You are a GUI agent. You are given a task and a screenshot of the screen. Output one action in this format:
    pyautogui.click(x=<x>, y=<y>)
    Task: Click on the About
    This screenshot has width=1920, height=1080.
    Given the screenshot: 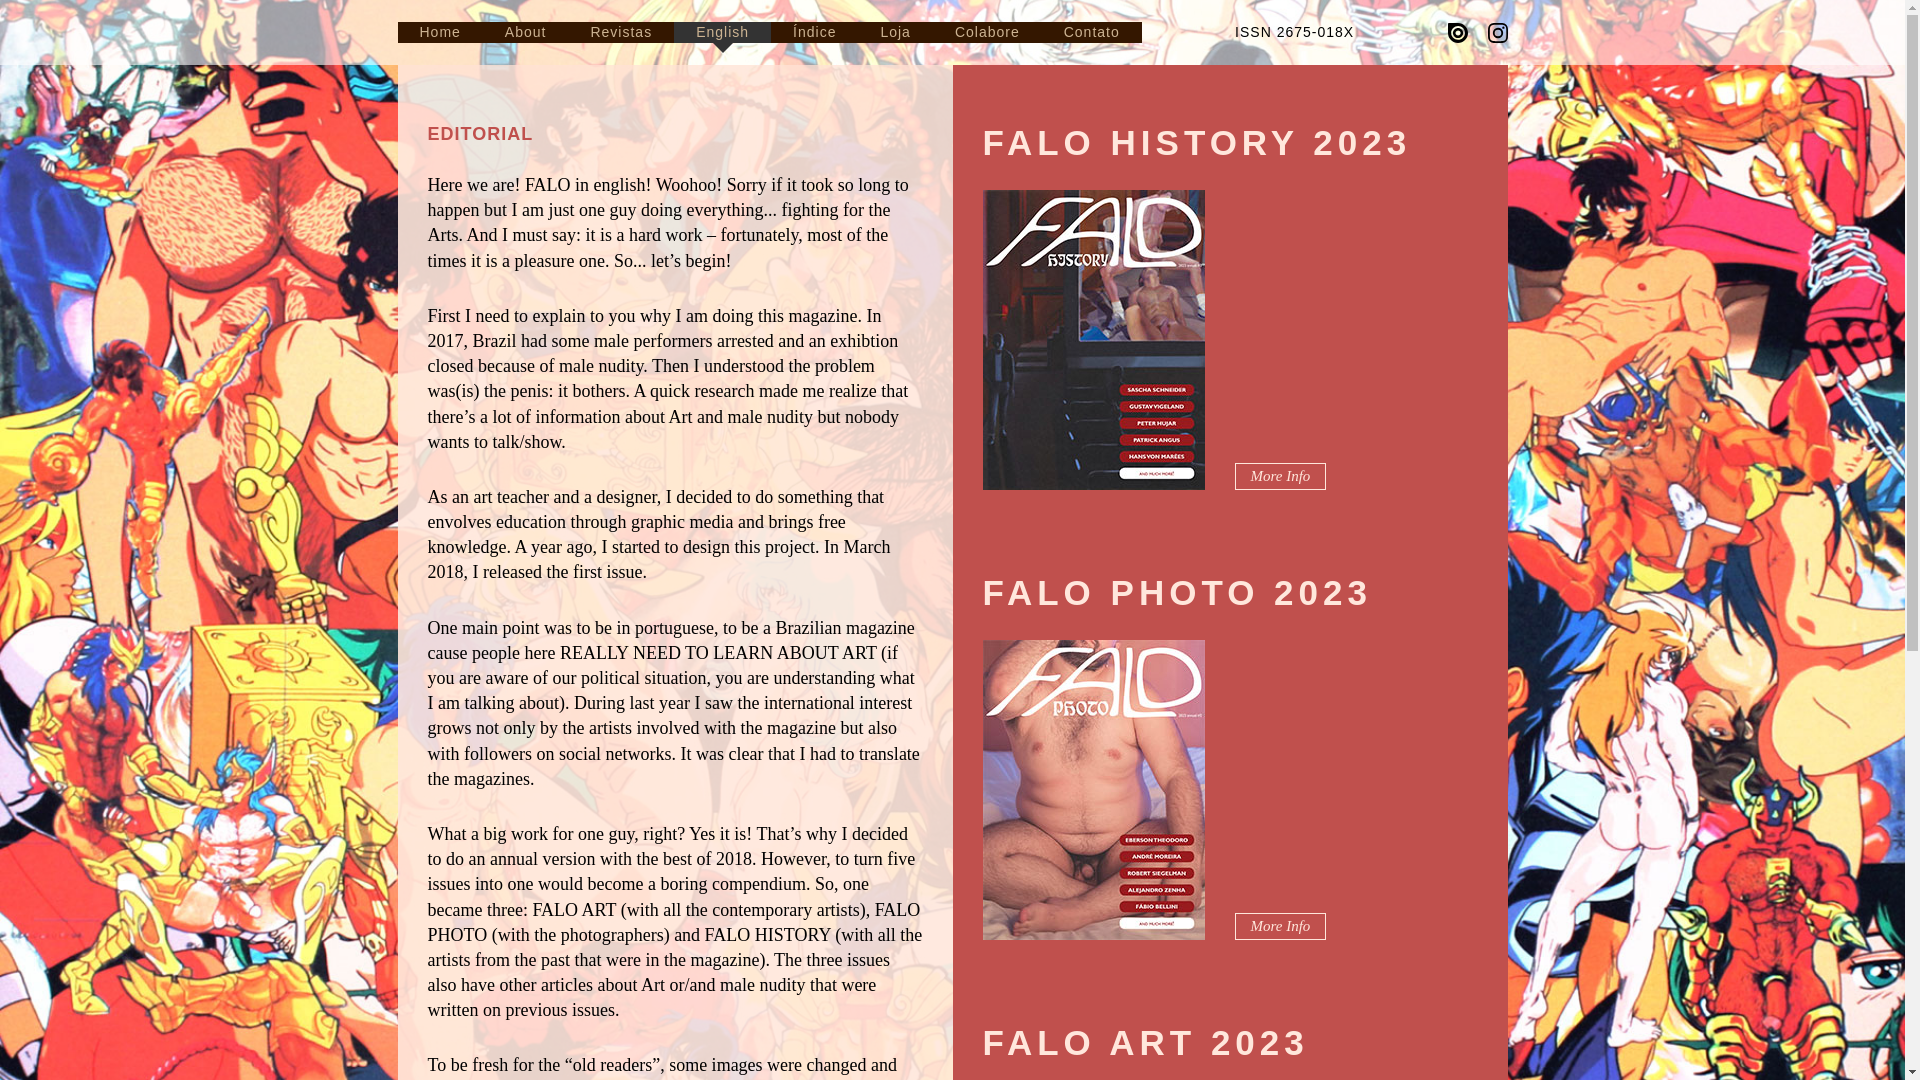 What is the action you would take?
    pyautogui.click(x=526, y=32)
    